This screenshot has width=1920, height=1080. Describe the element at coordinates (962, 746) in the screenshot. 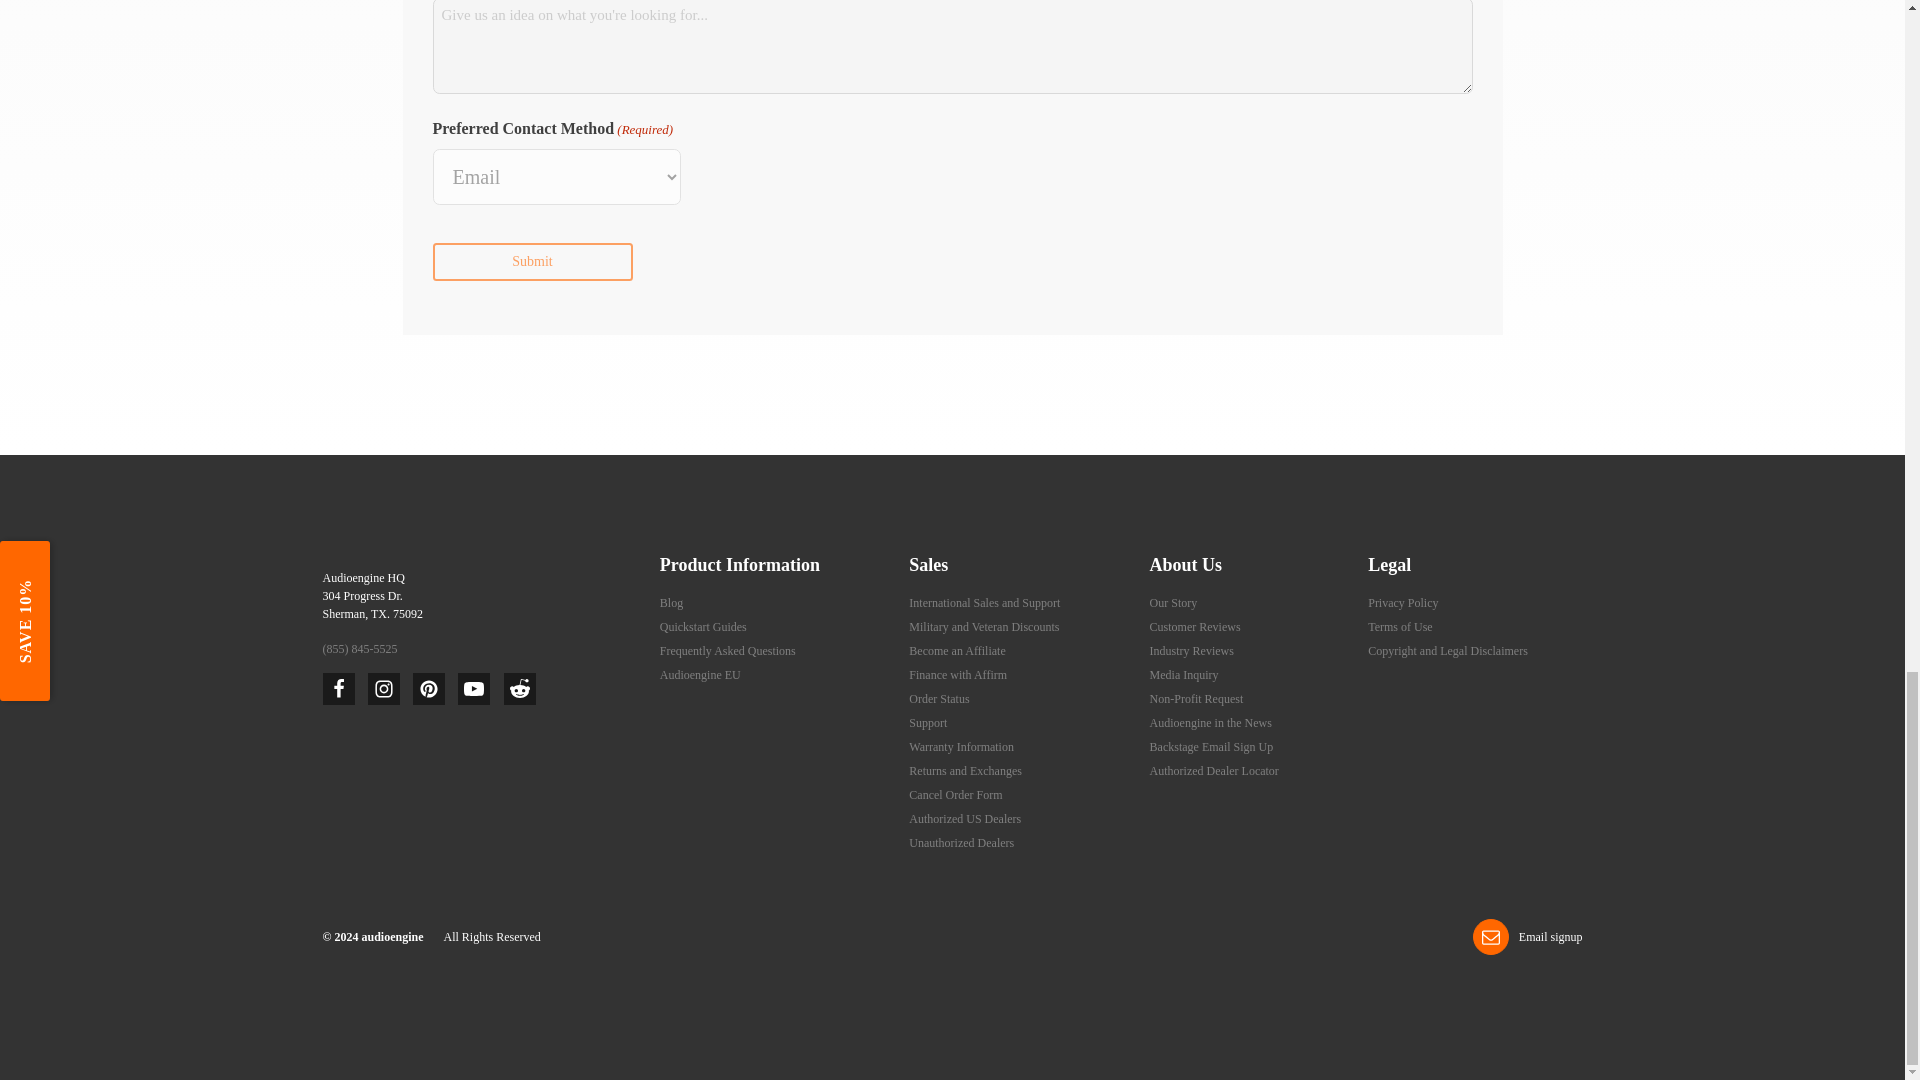

I see `Warranty Information ` at that location.